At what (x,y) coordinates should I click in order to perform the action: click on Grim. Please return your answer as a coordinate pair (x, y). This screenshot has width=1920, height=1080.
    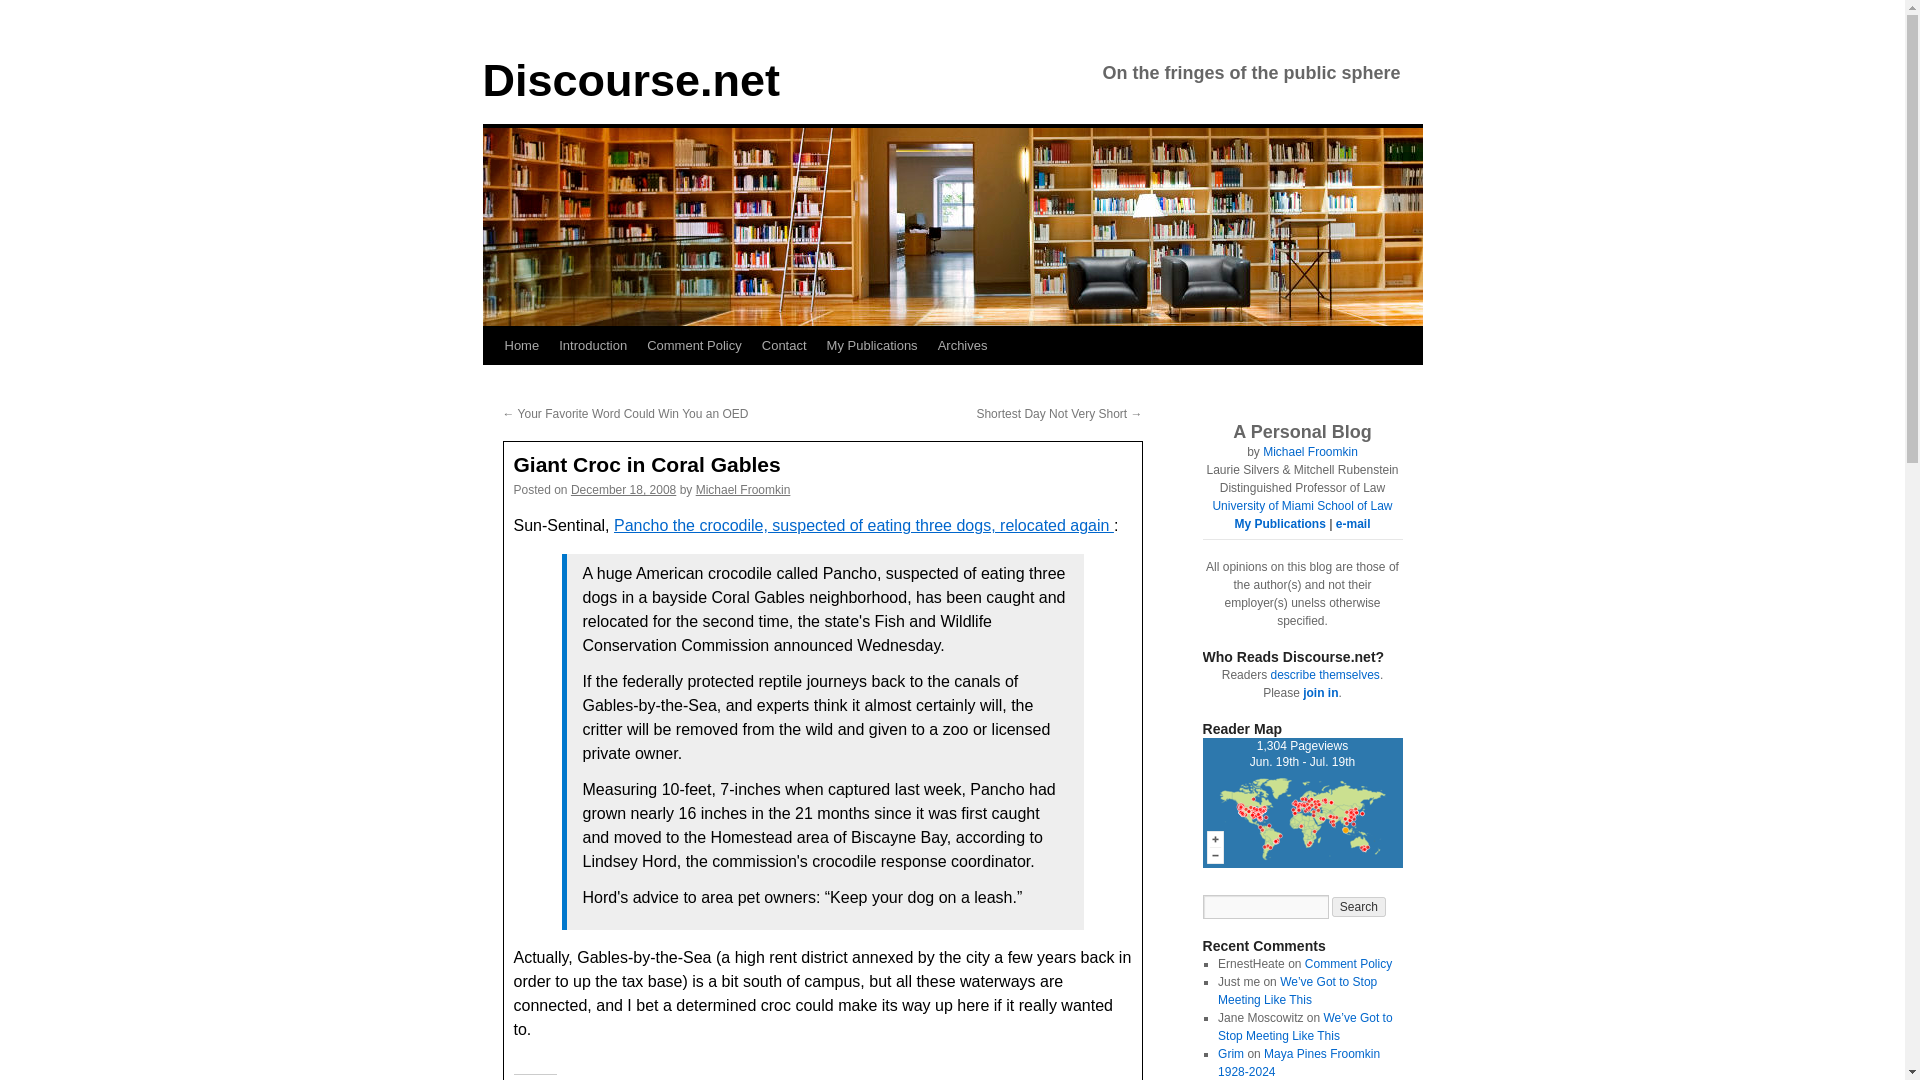
    Looking at the image, I should click on (1230, 1053).